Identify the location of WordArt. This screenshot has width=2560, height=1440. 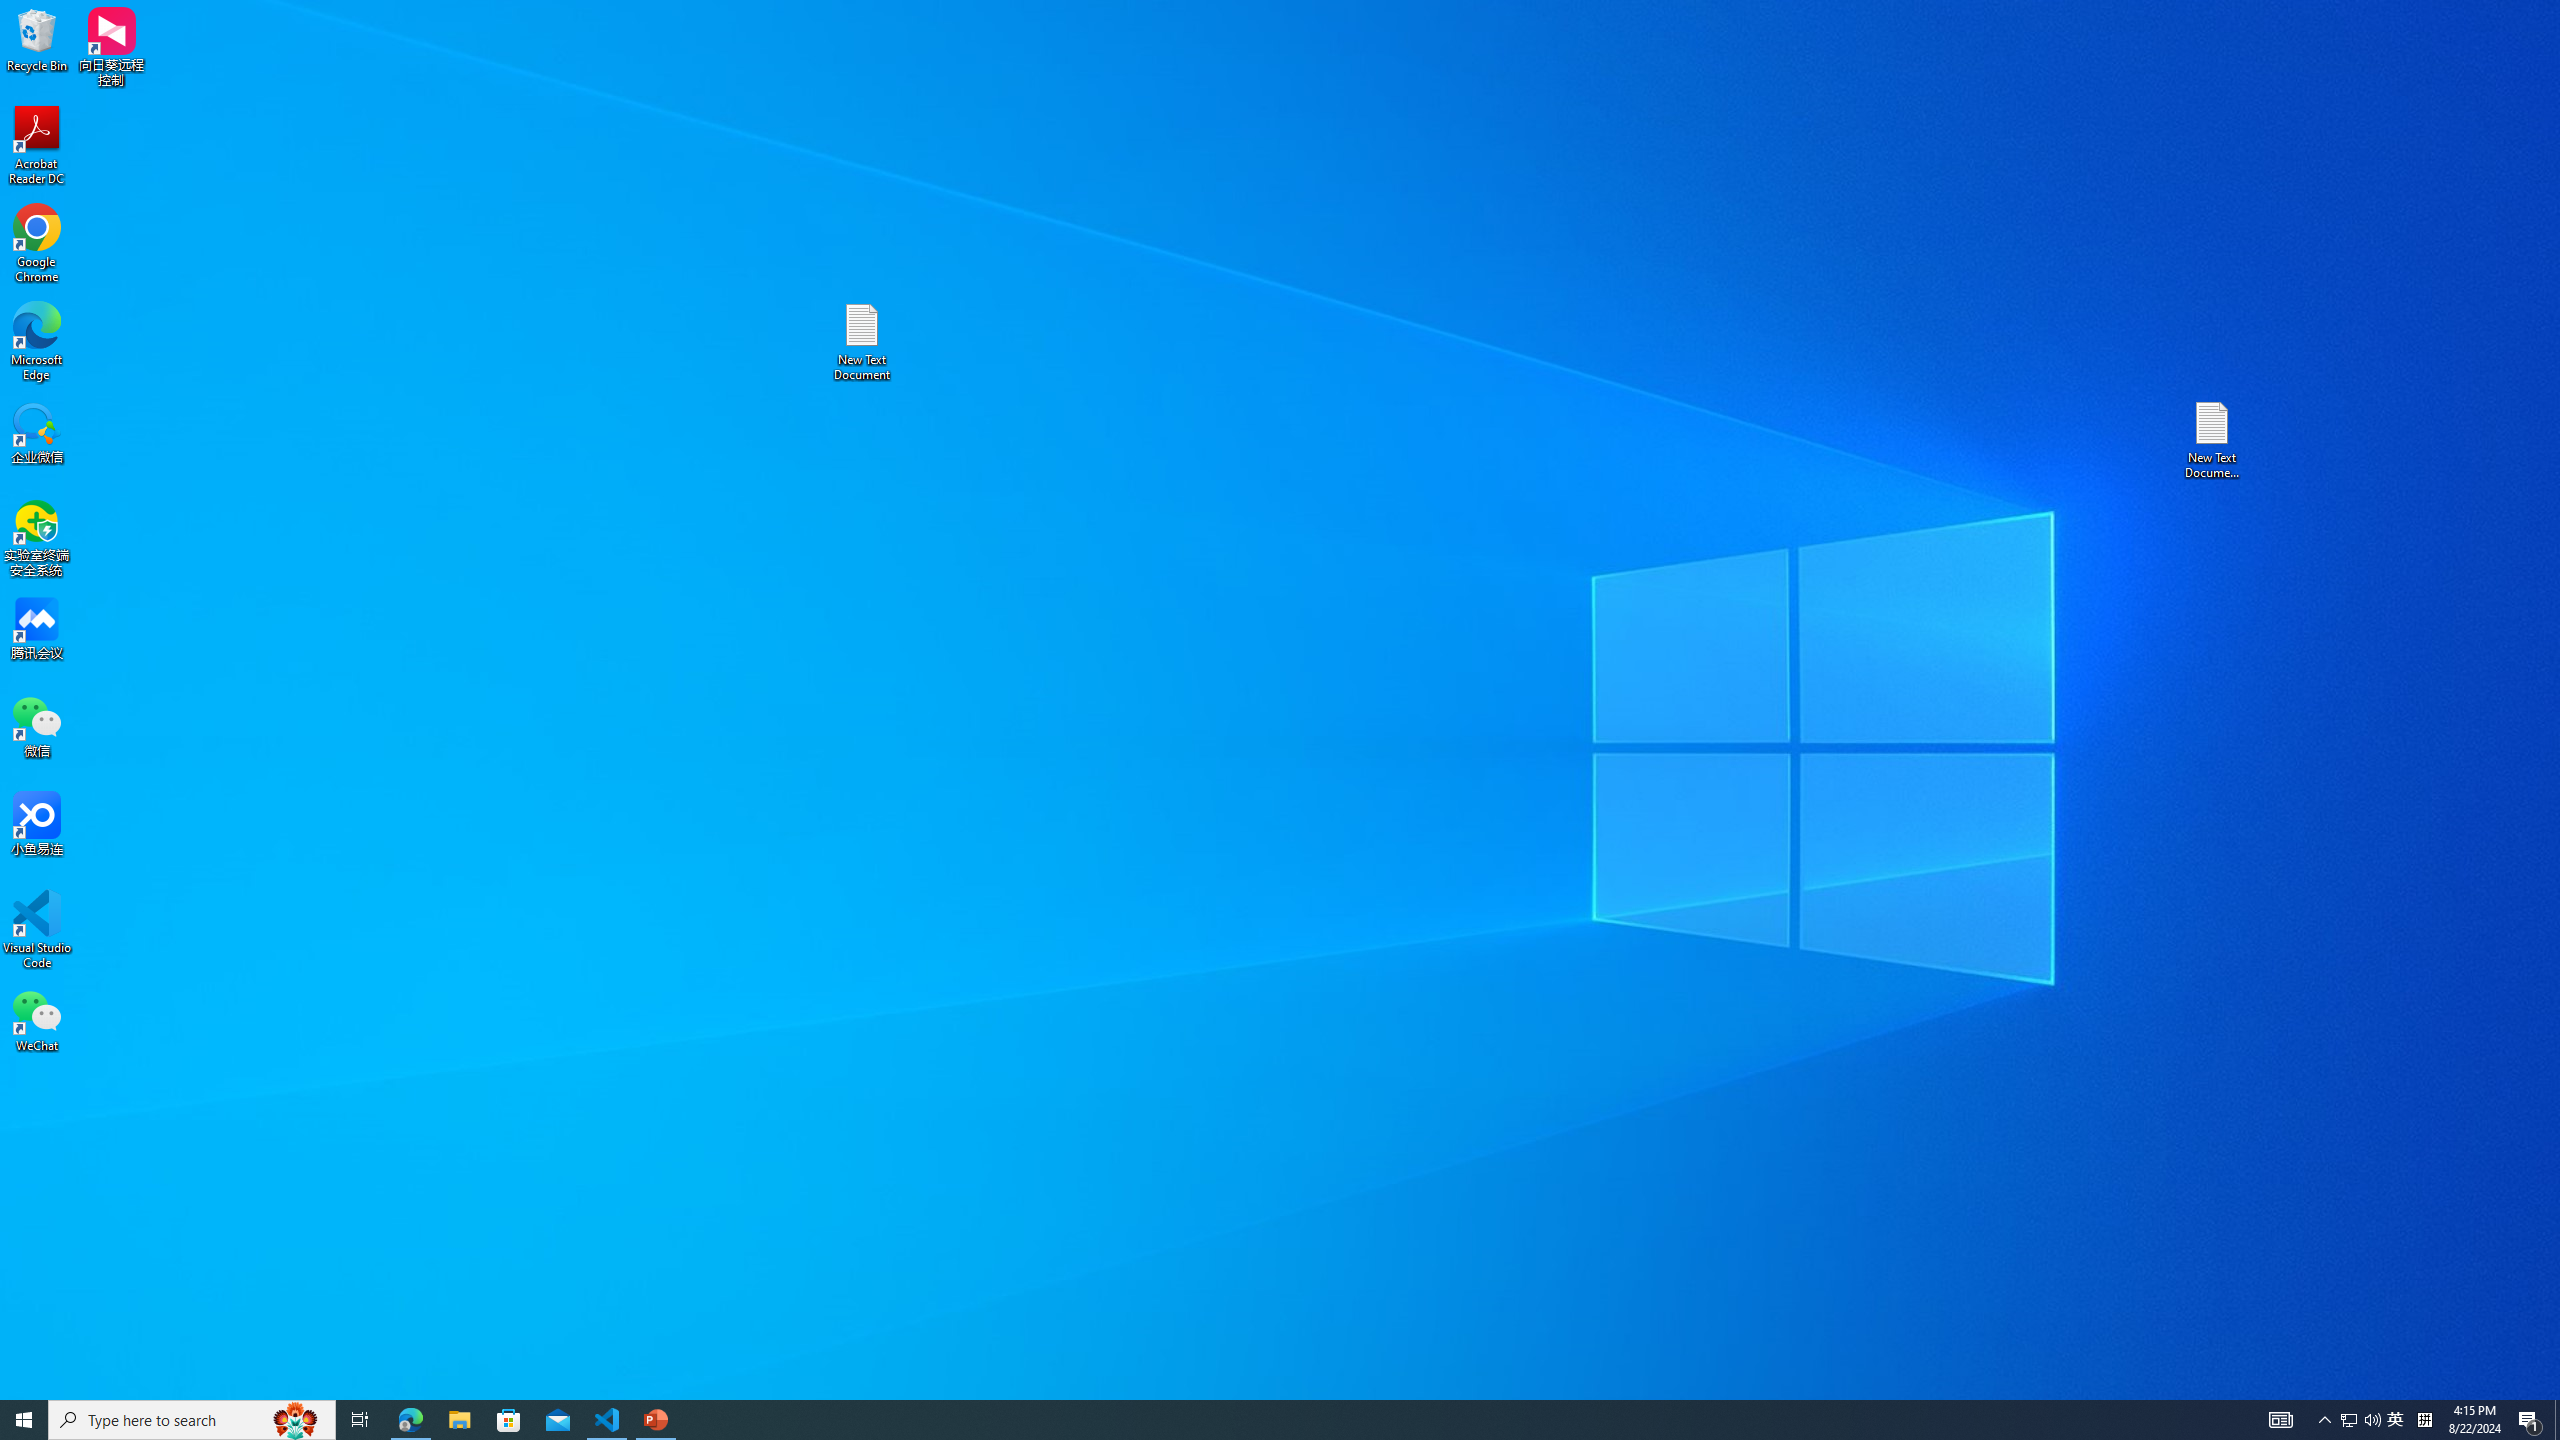
(1003, 103).